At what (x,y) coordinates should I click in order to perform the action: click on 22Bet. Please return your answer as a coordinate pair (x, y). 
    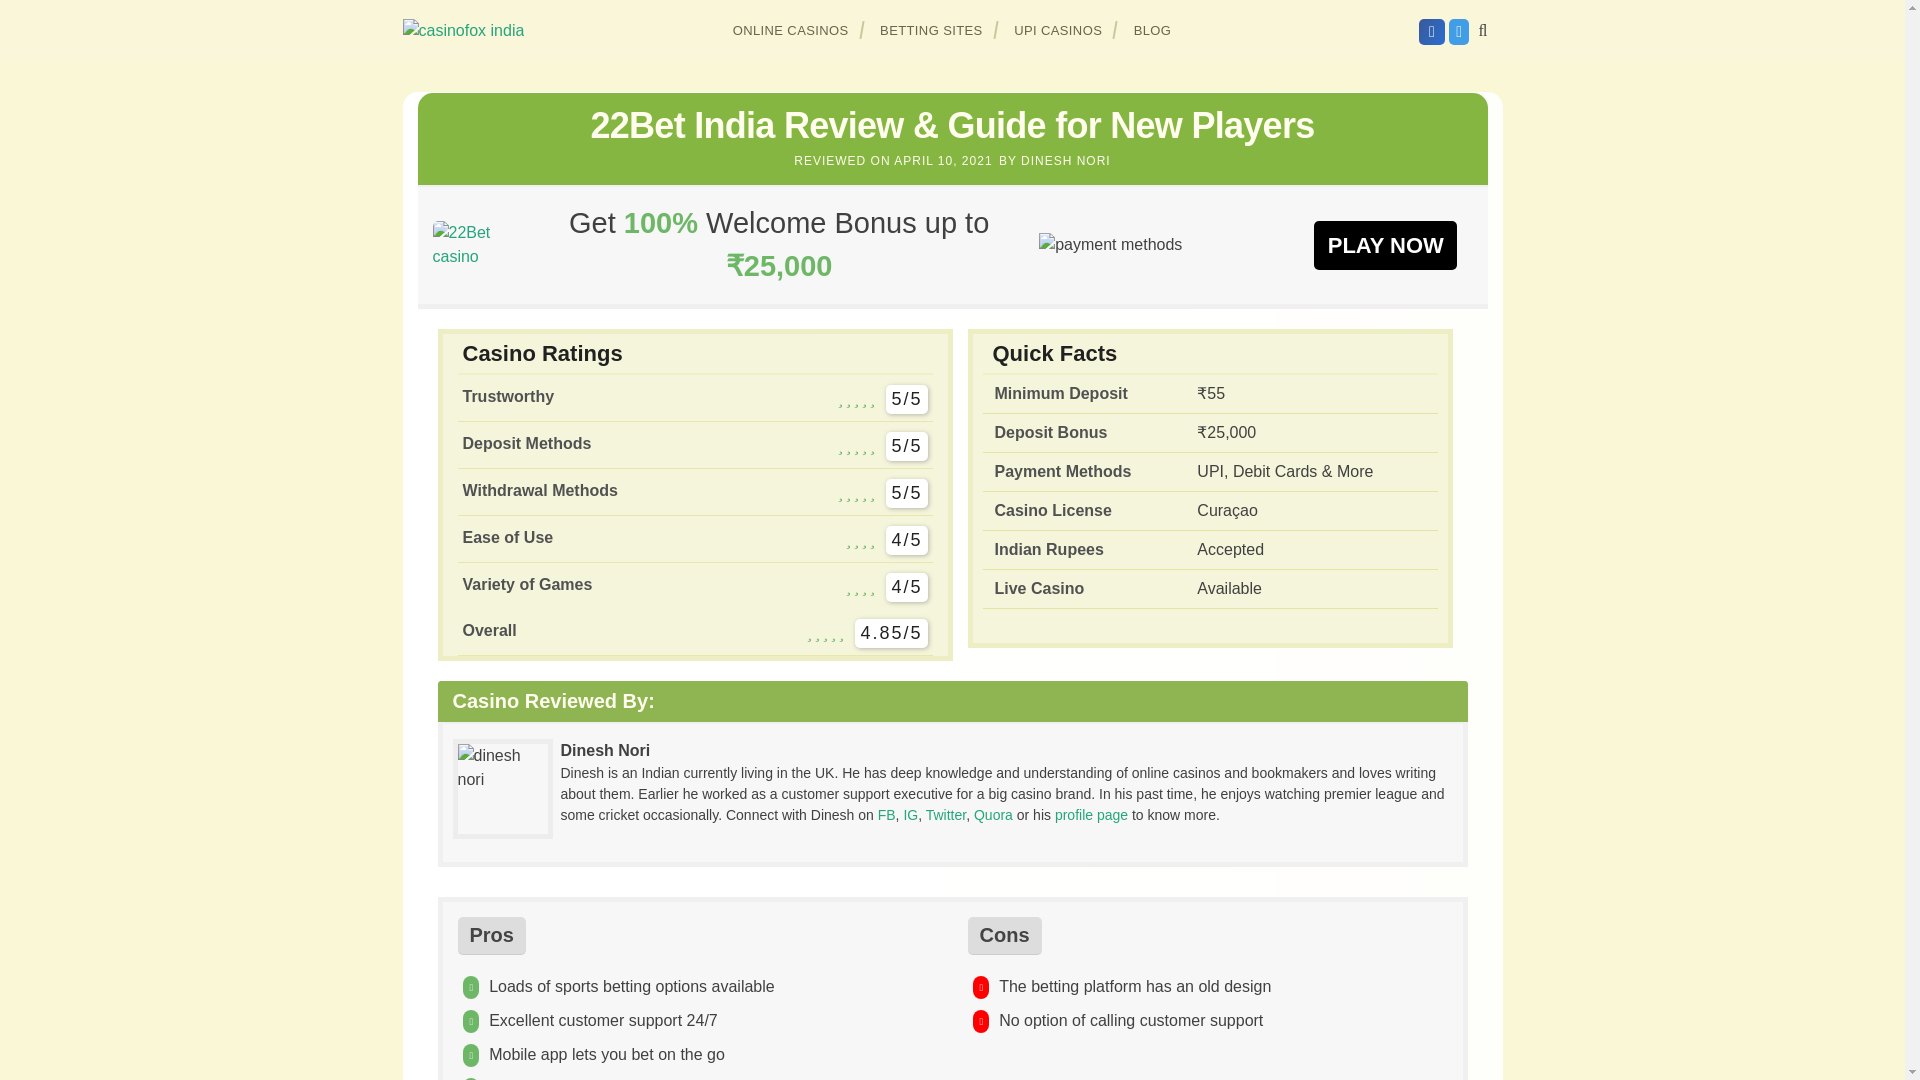
    Looking at the image, I should click on (475, 244).